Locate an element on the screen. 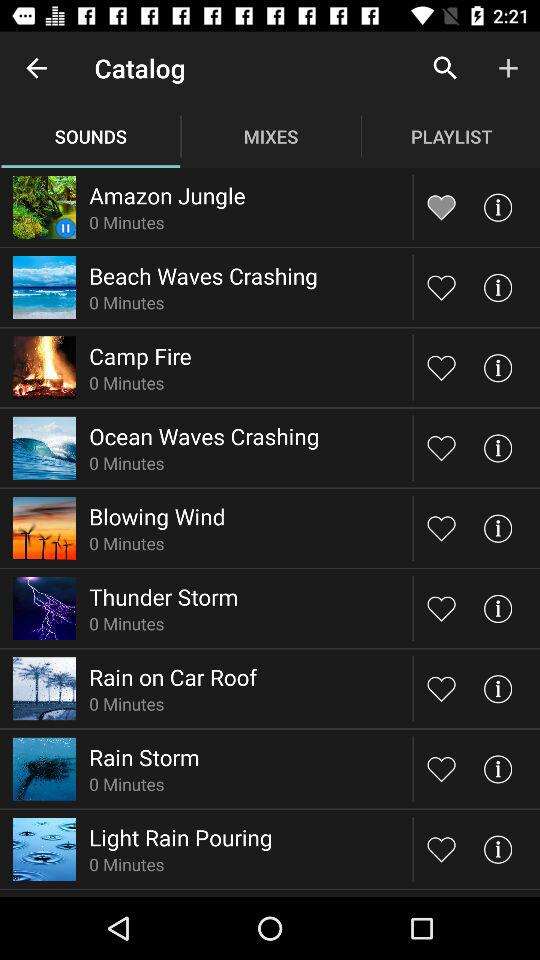 The image size is (540, 960). favorite track for amazon jungle is located at coordinates (442, 206).